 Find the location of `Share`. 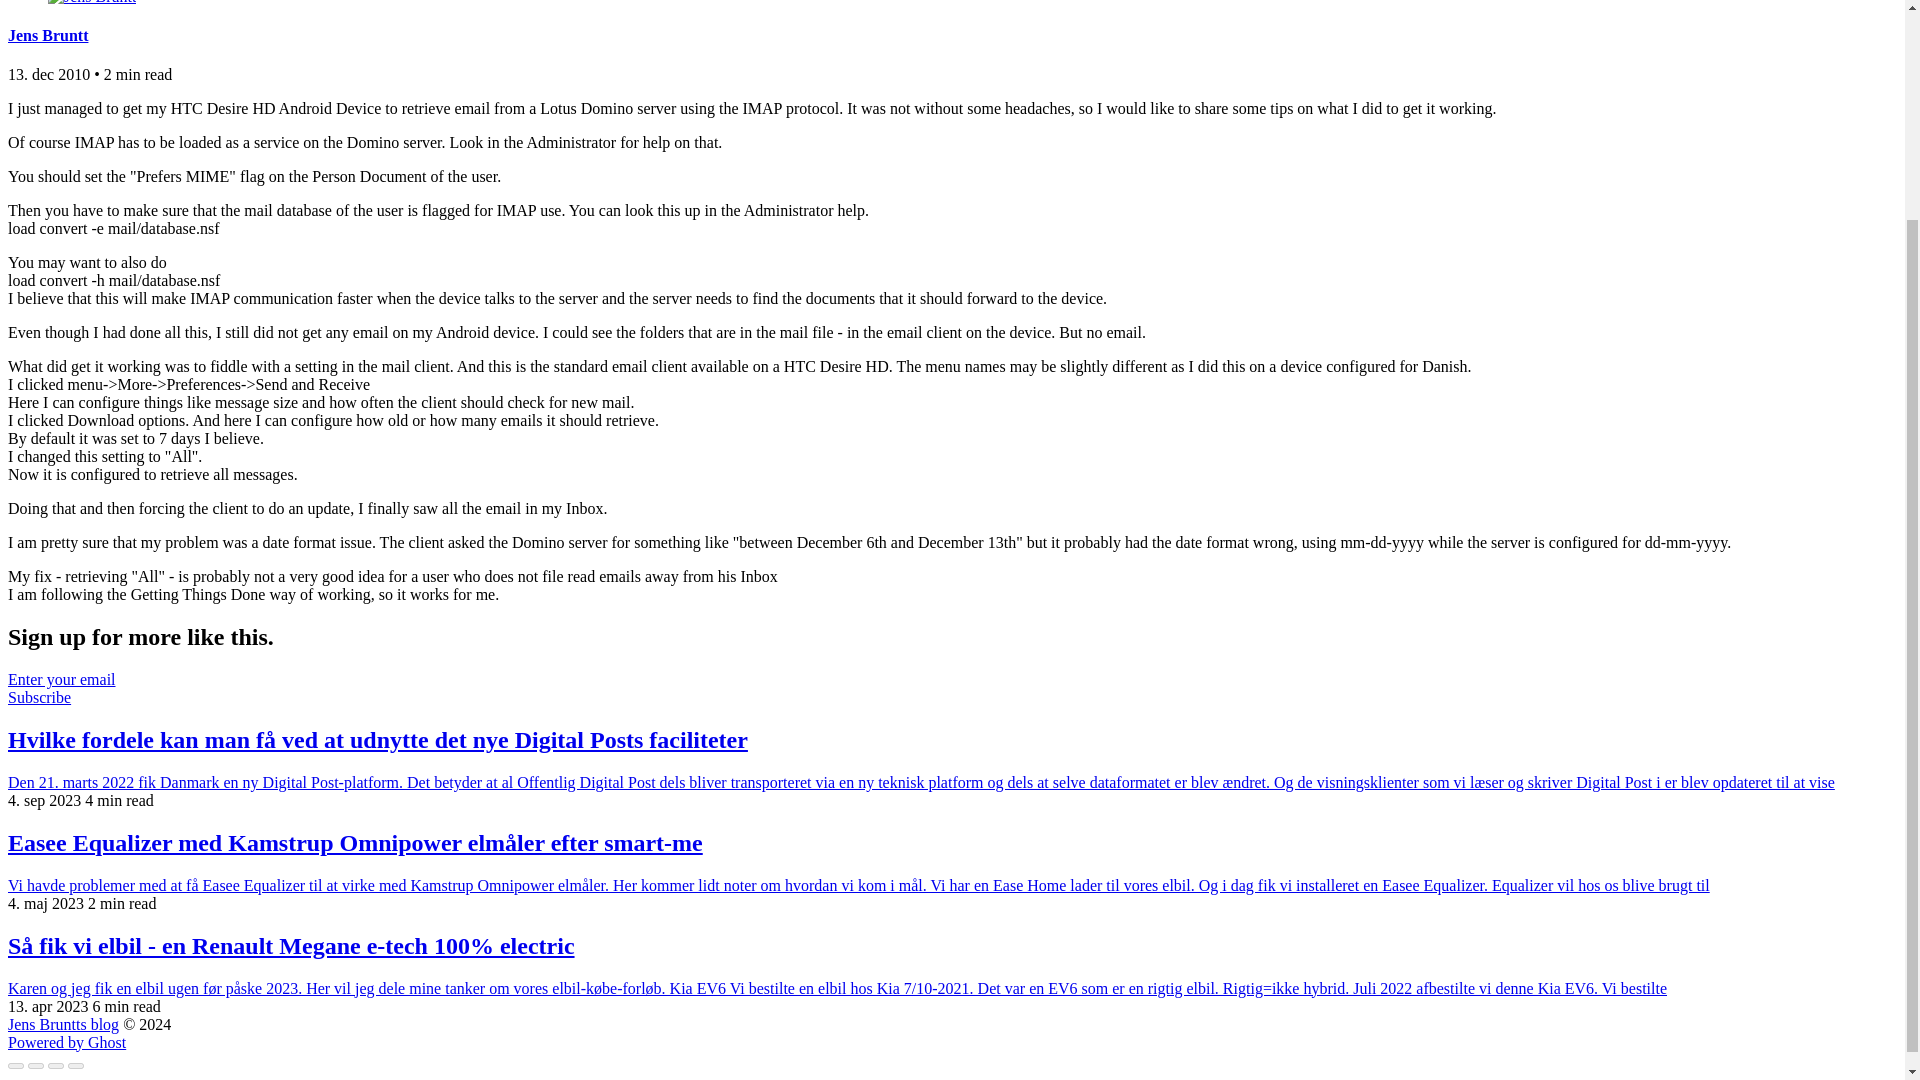

Share is located at coordinates (36, 1066).